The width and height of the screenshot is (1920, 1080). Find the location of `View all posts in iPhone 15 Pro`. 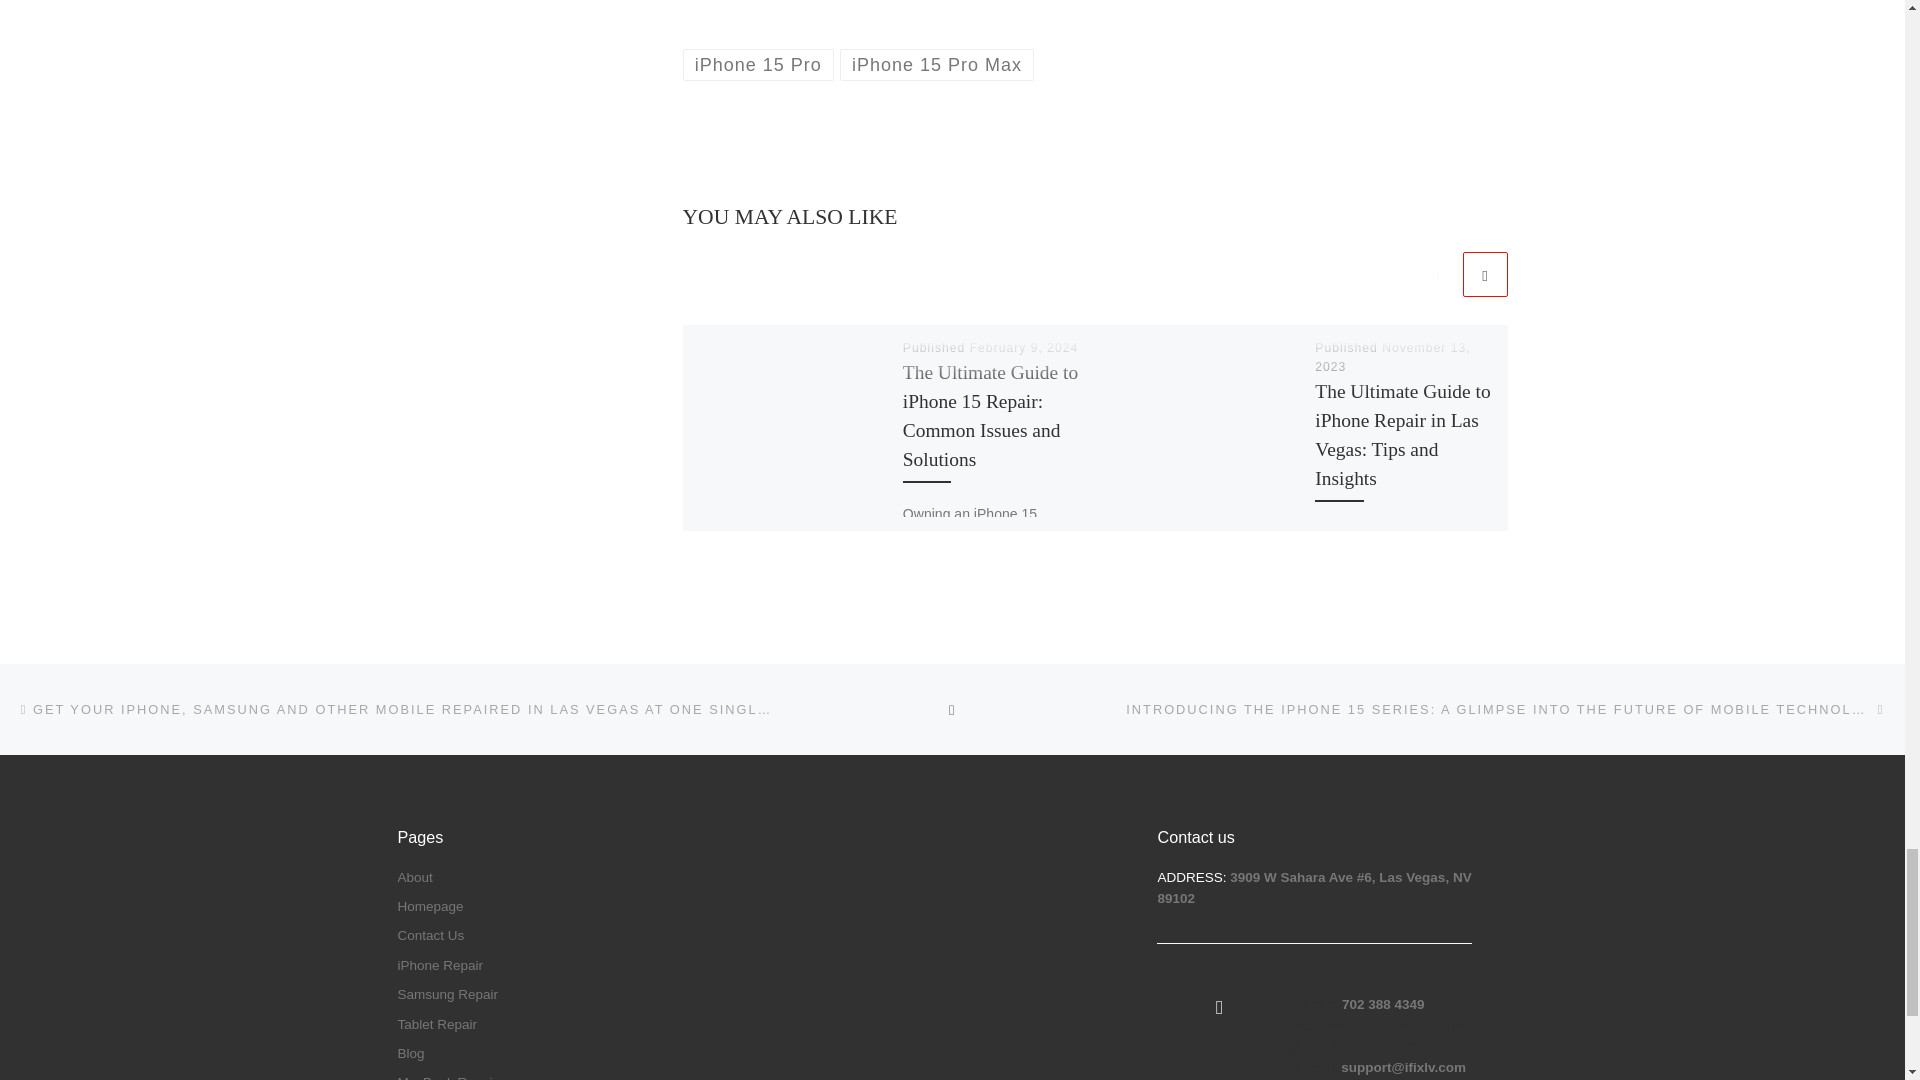

View all posts in iPhone 15 Pro is located at coordinates (757, 64).